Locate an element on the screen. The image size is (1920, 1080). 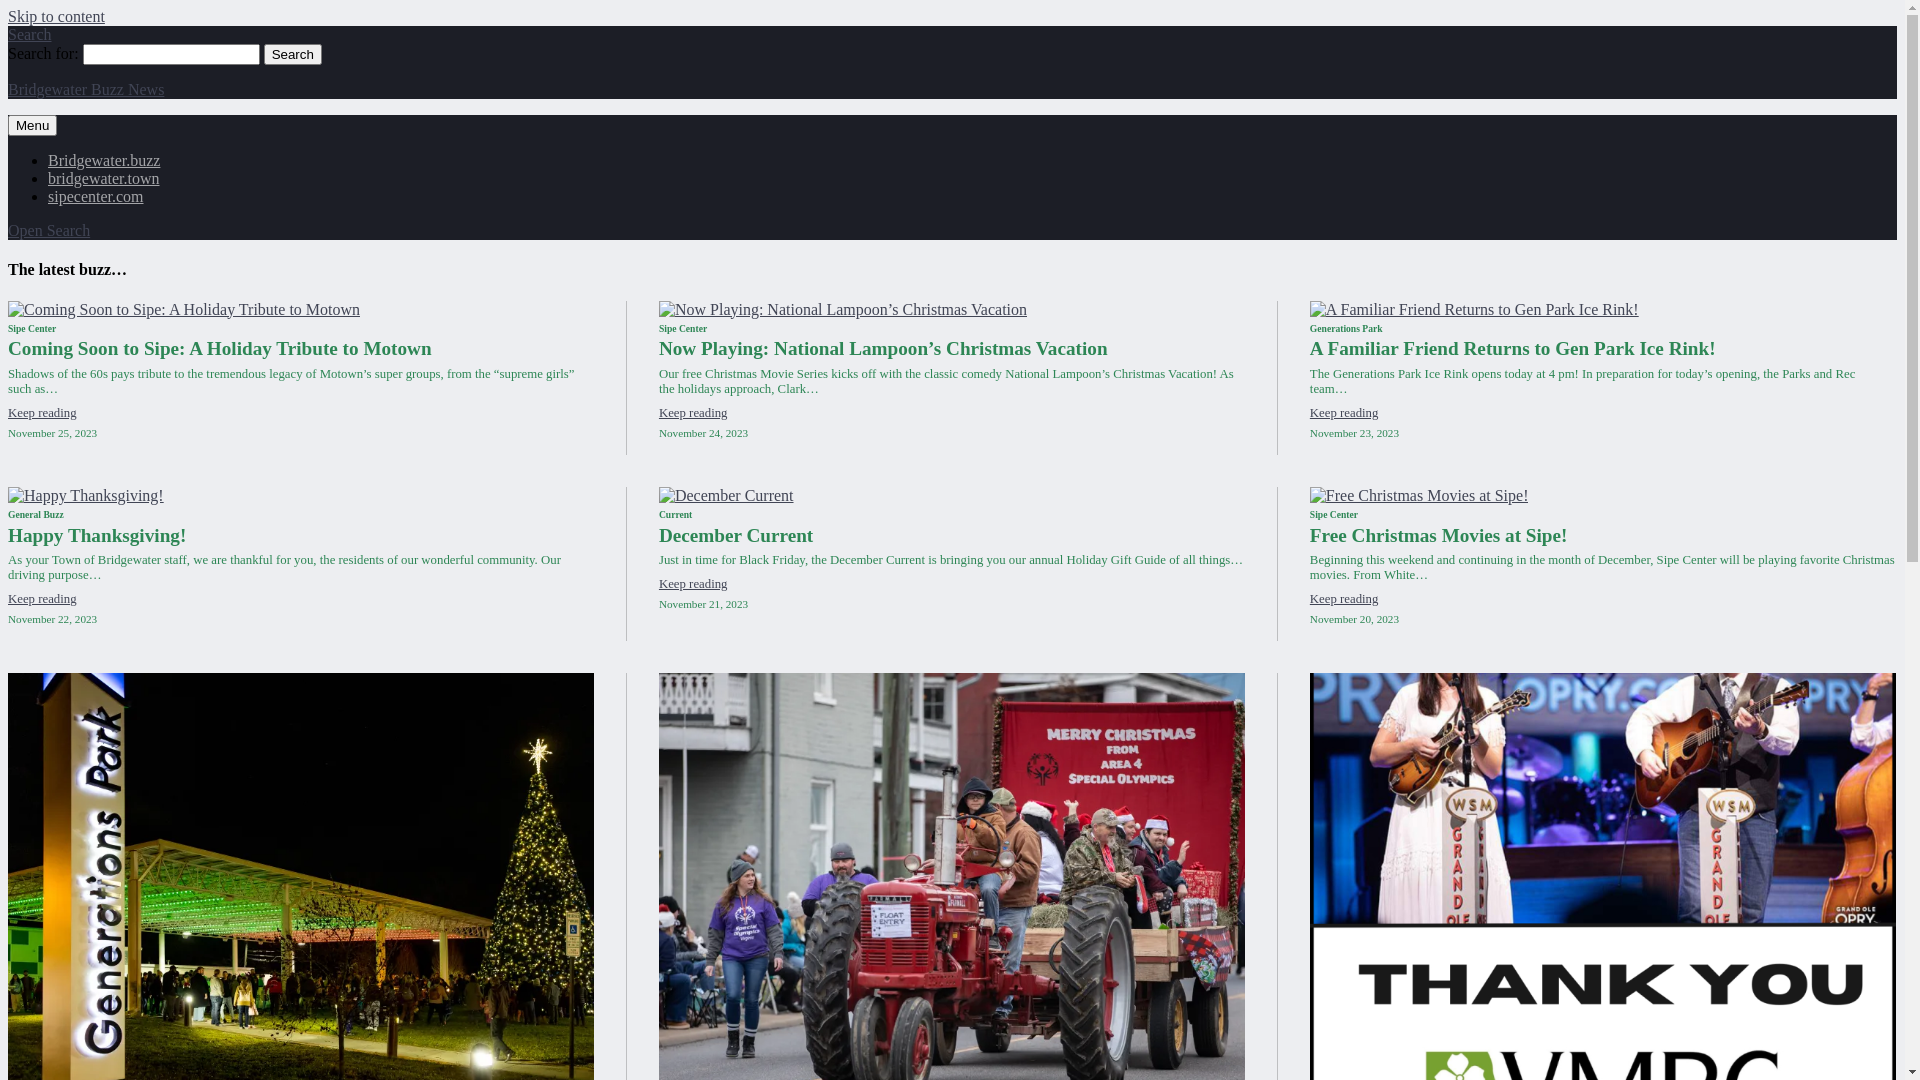
Bridgewater Buzz News is located at coordinates (86, 90).